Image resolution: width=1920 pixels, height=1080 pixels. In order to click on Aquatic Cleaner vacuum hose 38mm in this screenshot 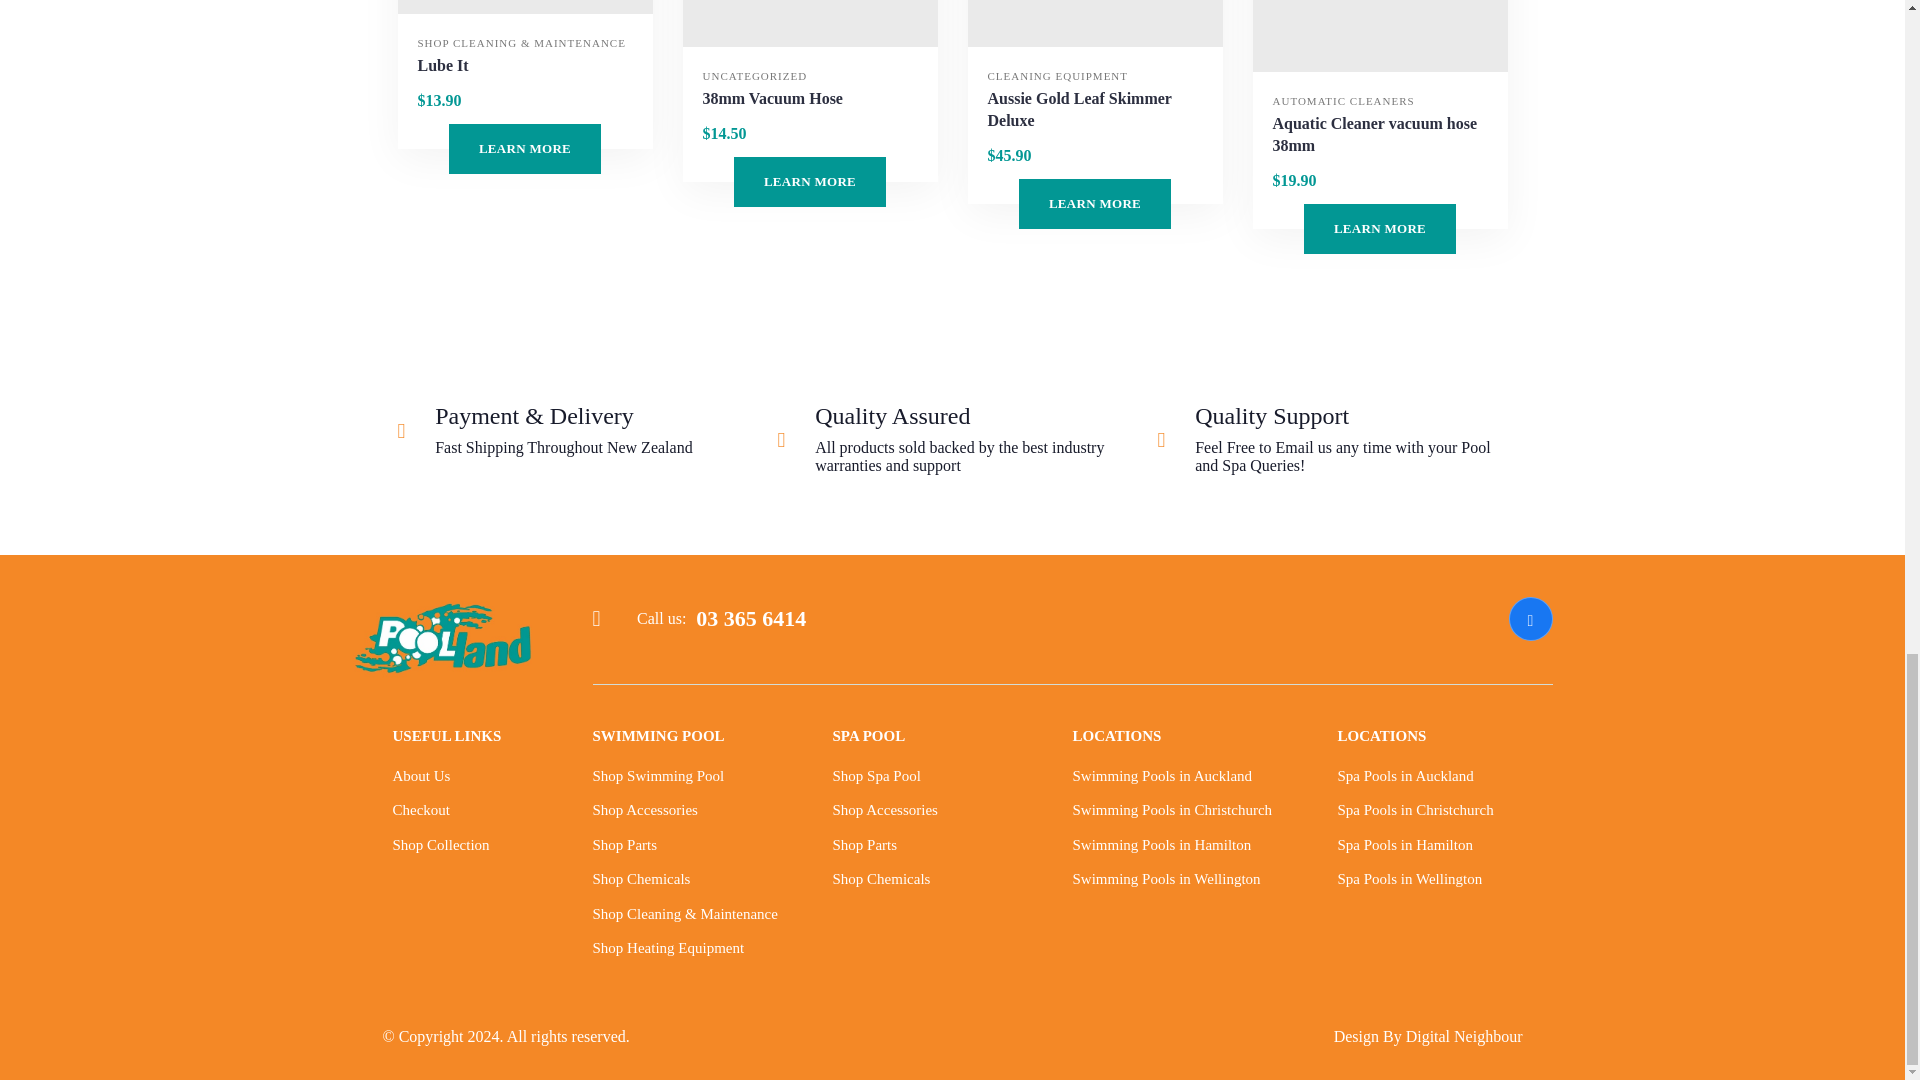, I will do `click(1379, 36)`.